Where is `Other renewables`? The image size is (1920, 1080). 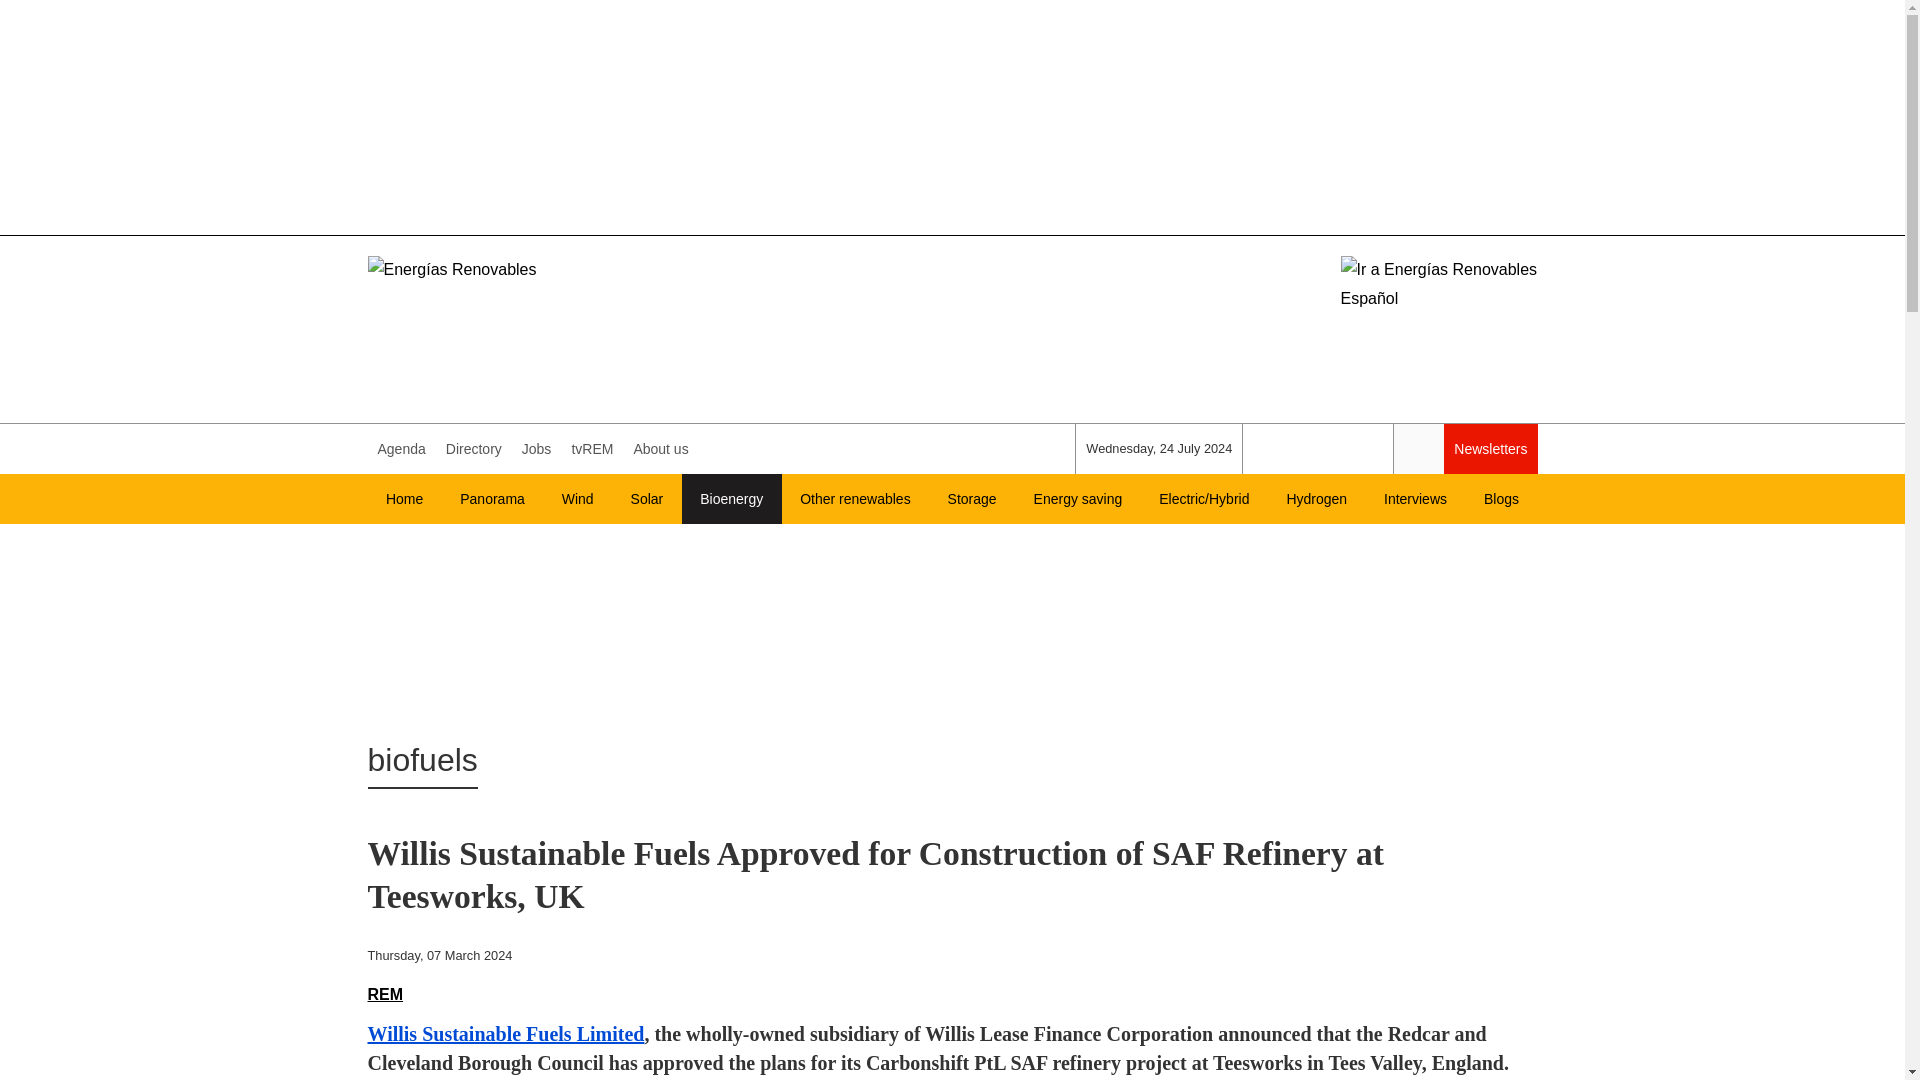
Other renewables is located at coordinates (855, 498).